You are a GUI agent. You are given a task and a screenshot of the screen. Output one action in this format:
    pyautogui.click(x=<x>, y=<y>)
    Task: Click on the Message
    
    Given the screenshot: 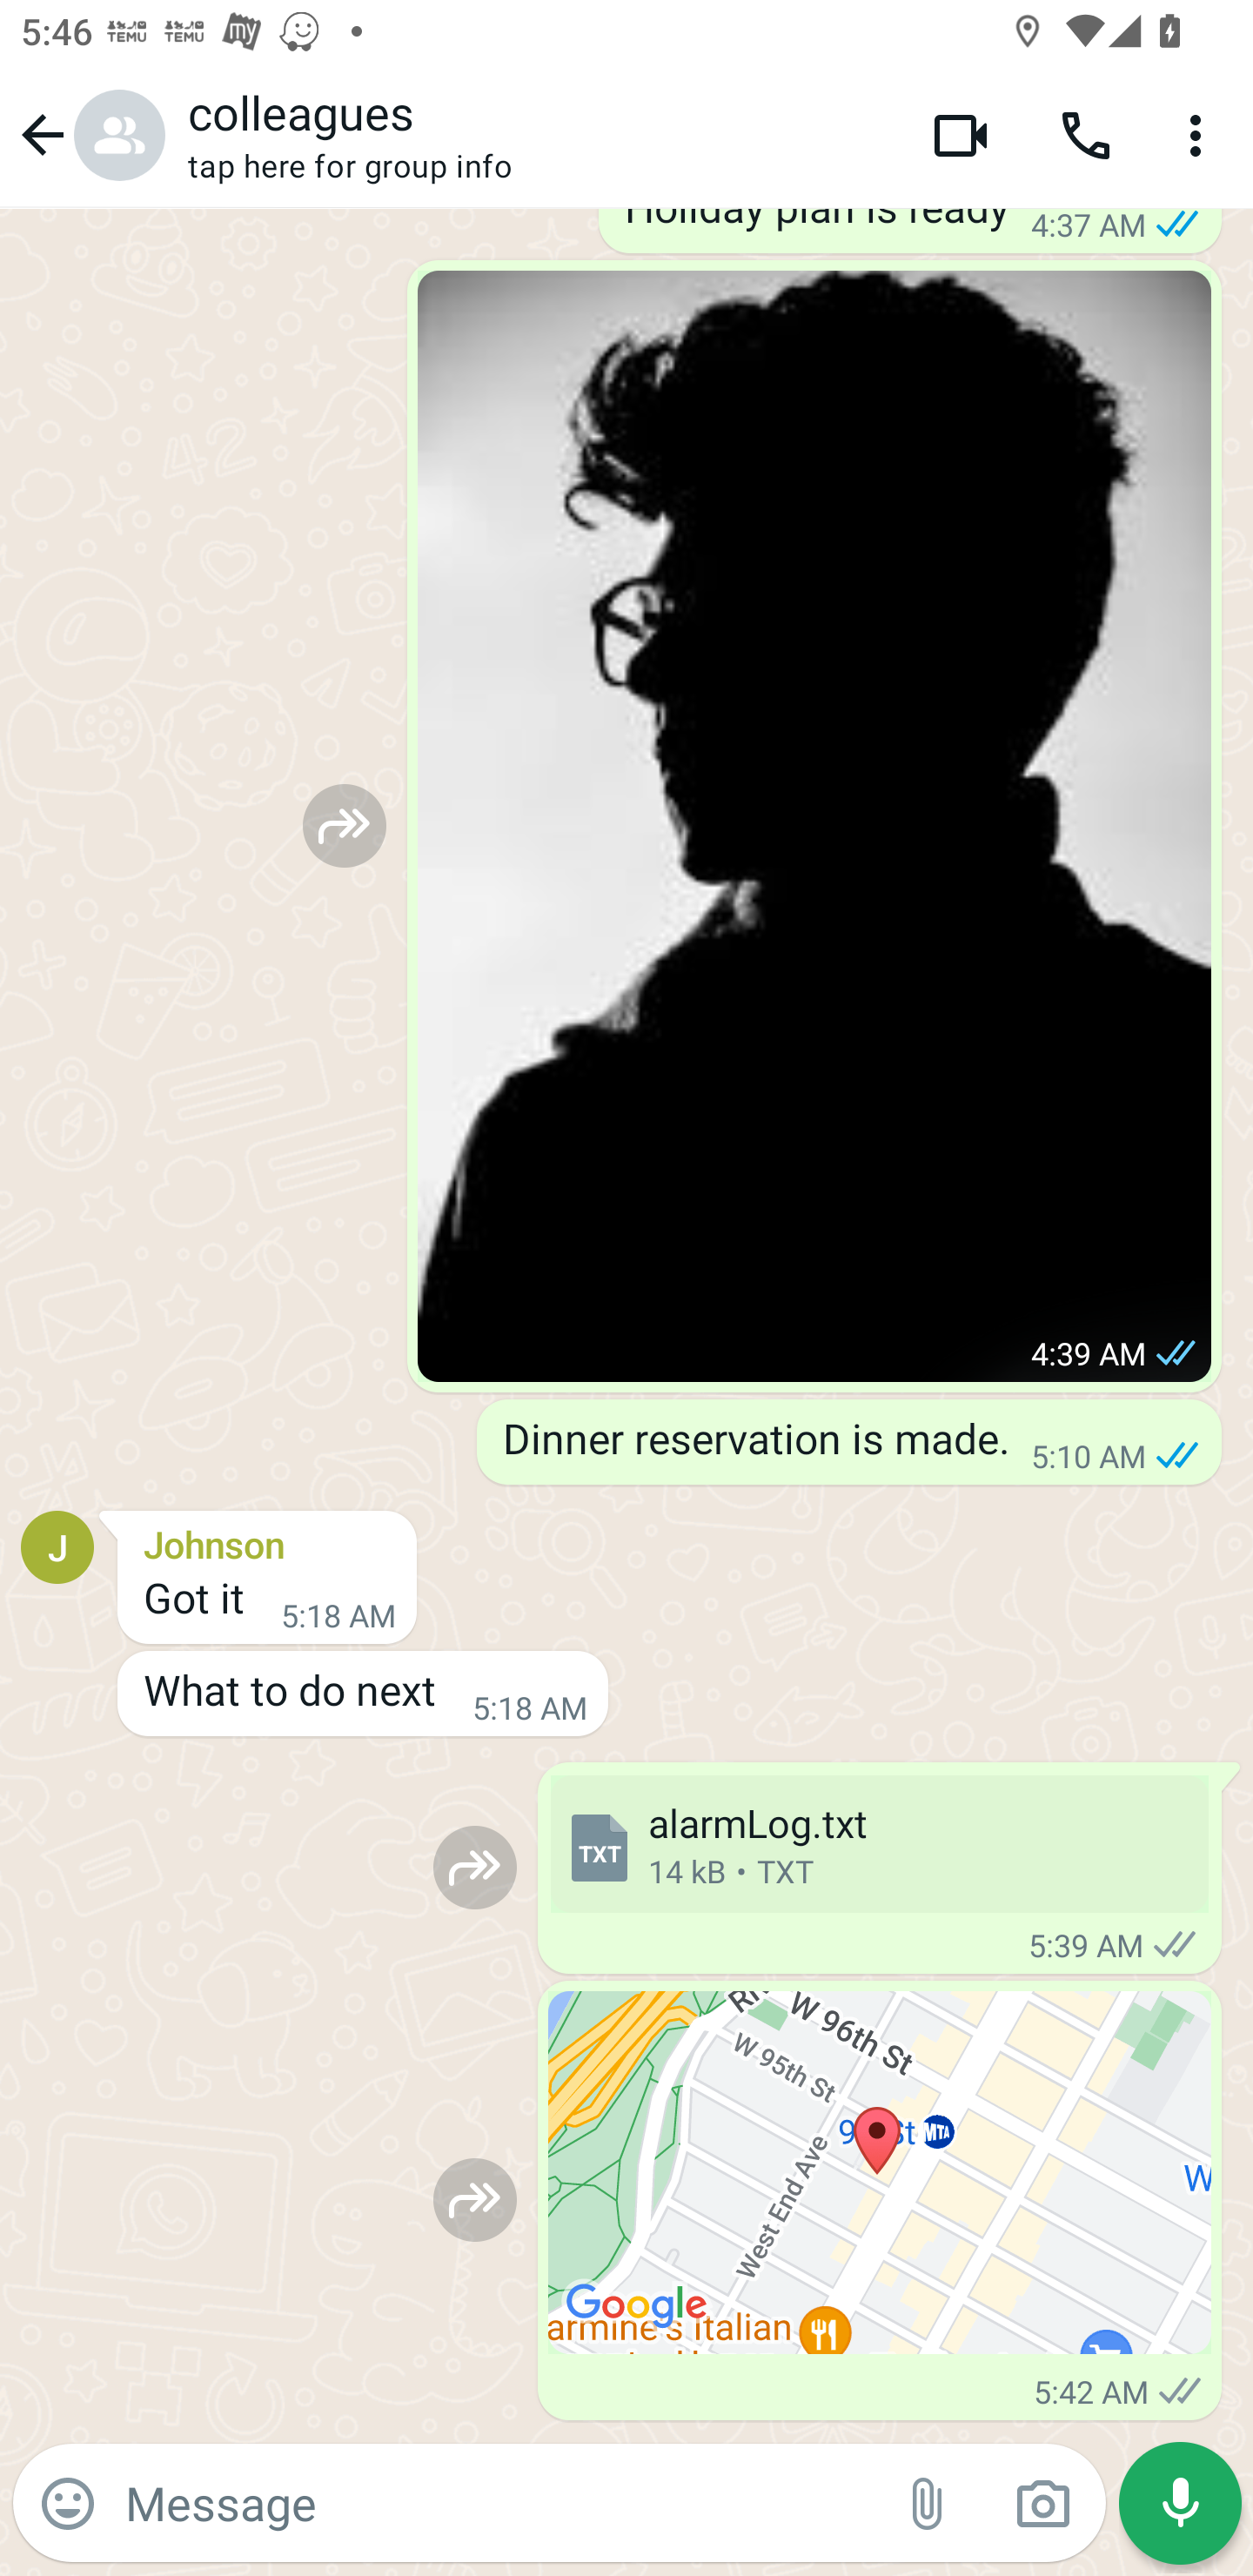 What is the action you would take?
    pyautogui.click(x=498, y=2502)
    